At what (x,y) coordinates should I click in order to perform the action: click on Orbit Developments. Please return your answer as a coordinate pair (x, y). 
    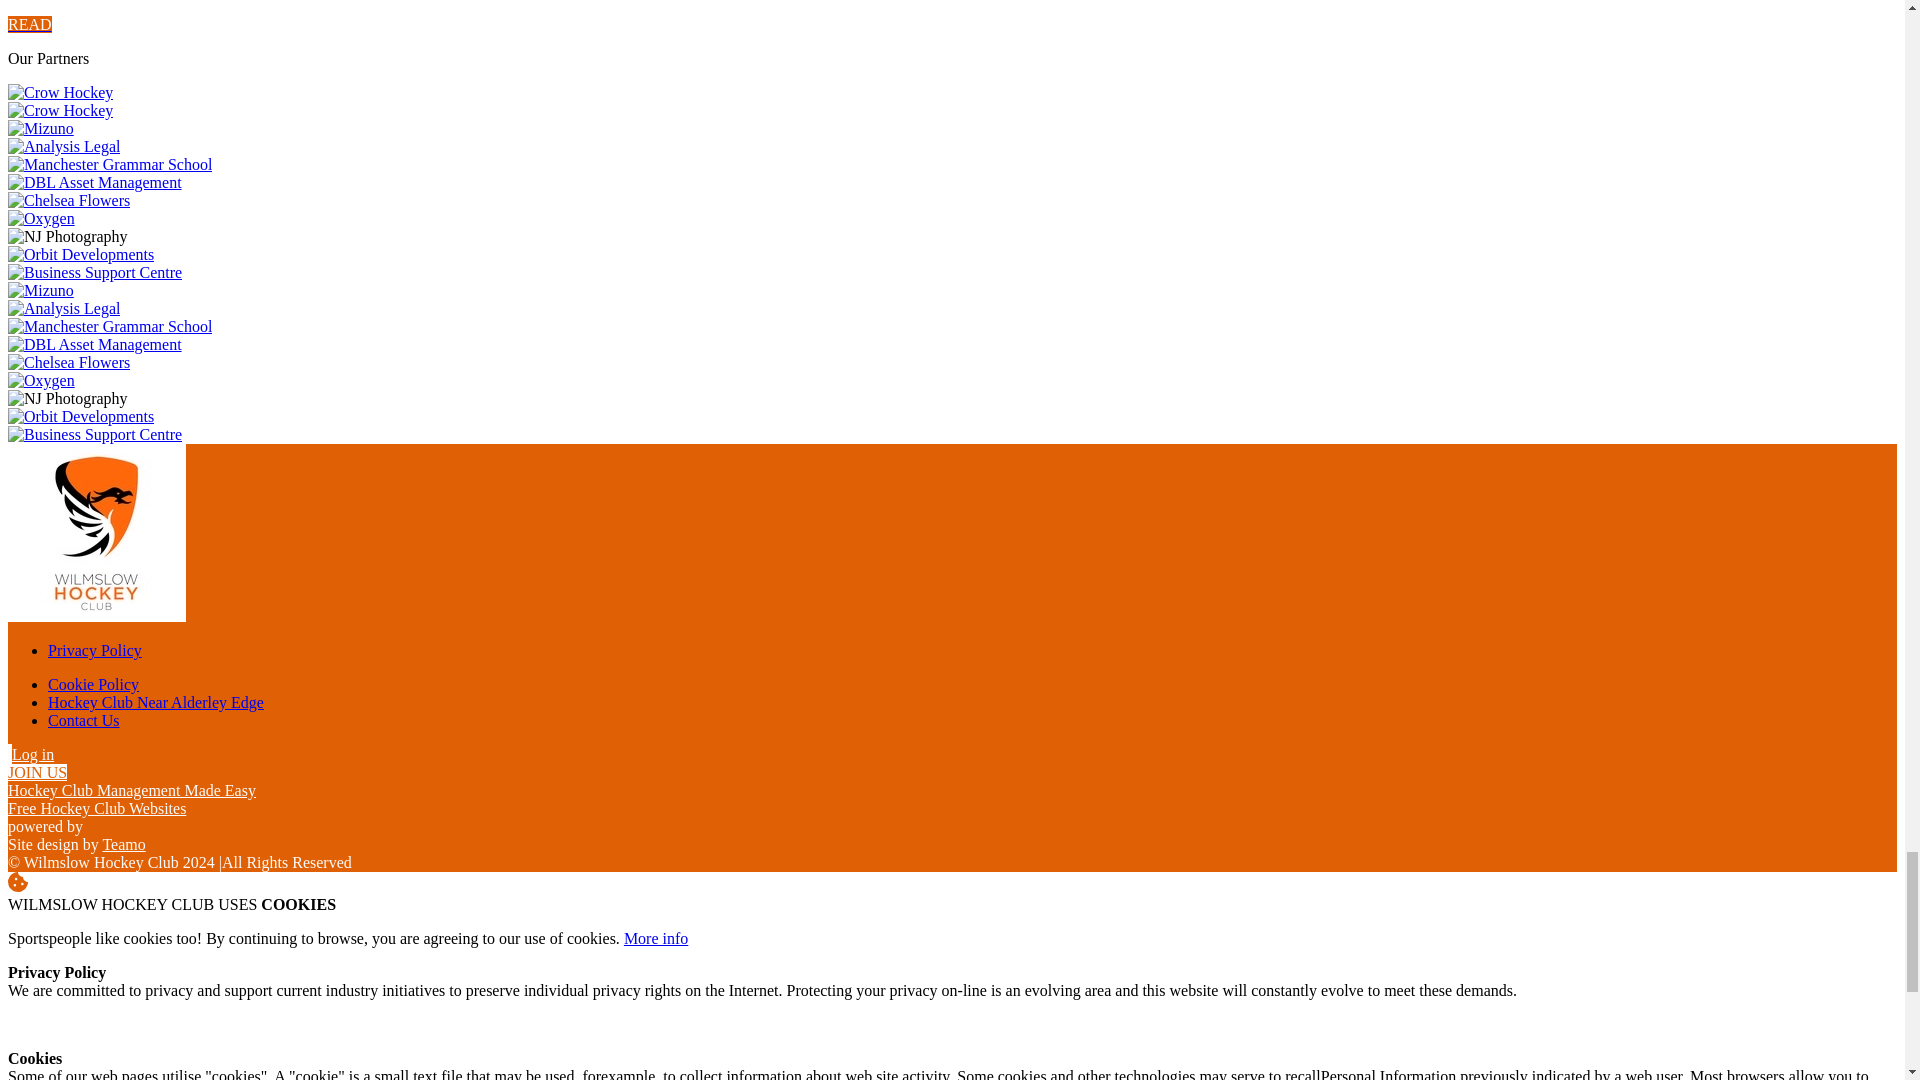
    Looking at the image, I should click on (80, 254).